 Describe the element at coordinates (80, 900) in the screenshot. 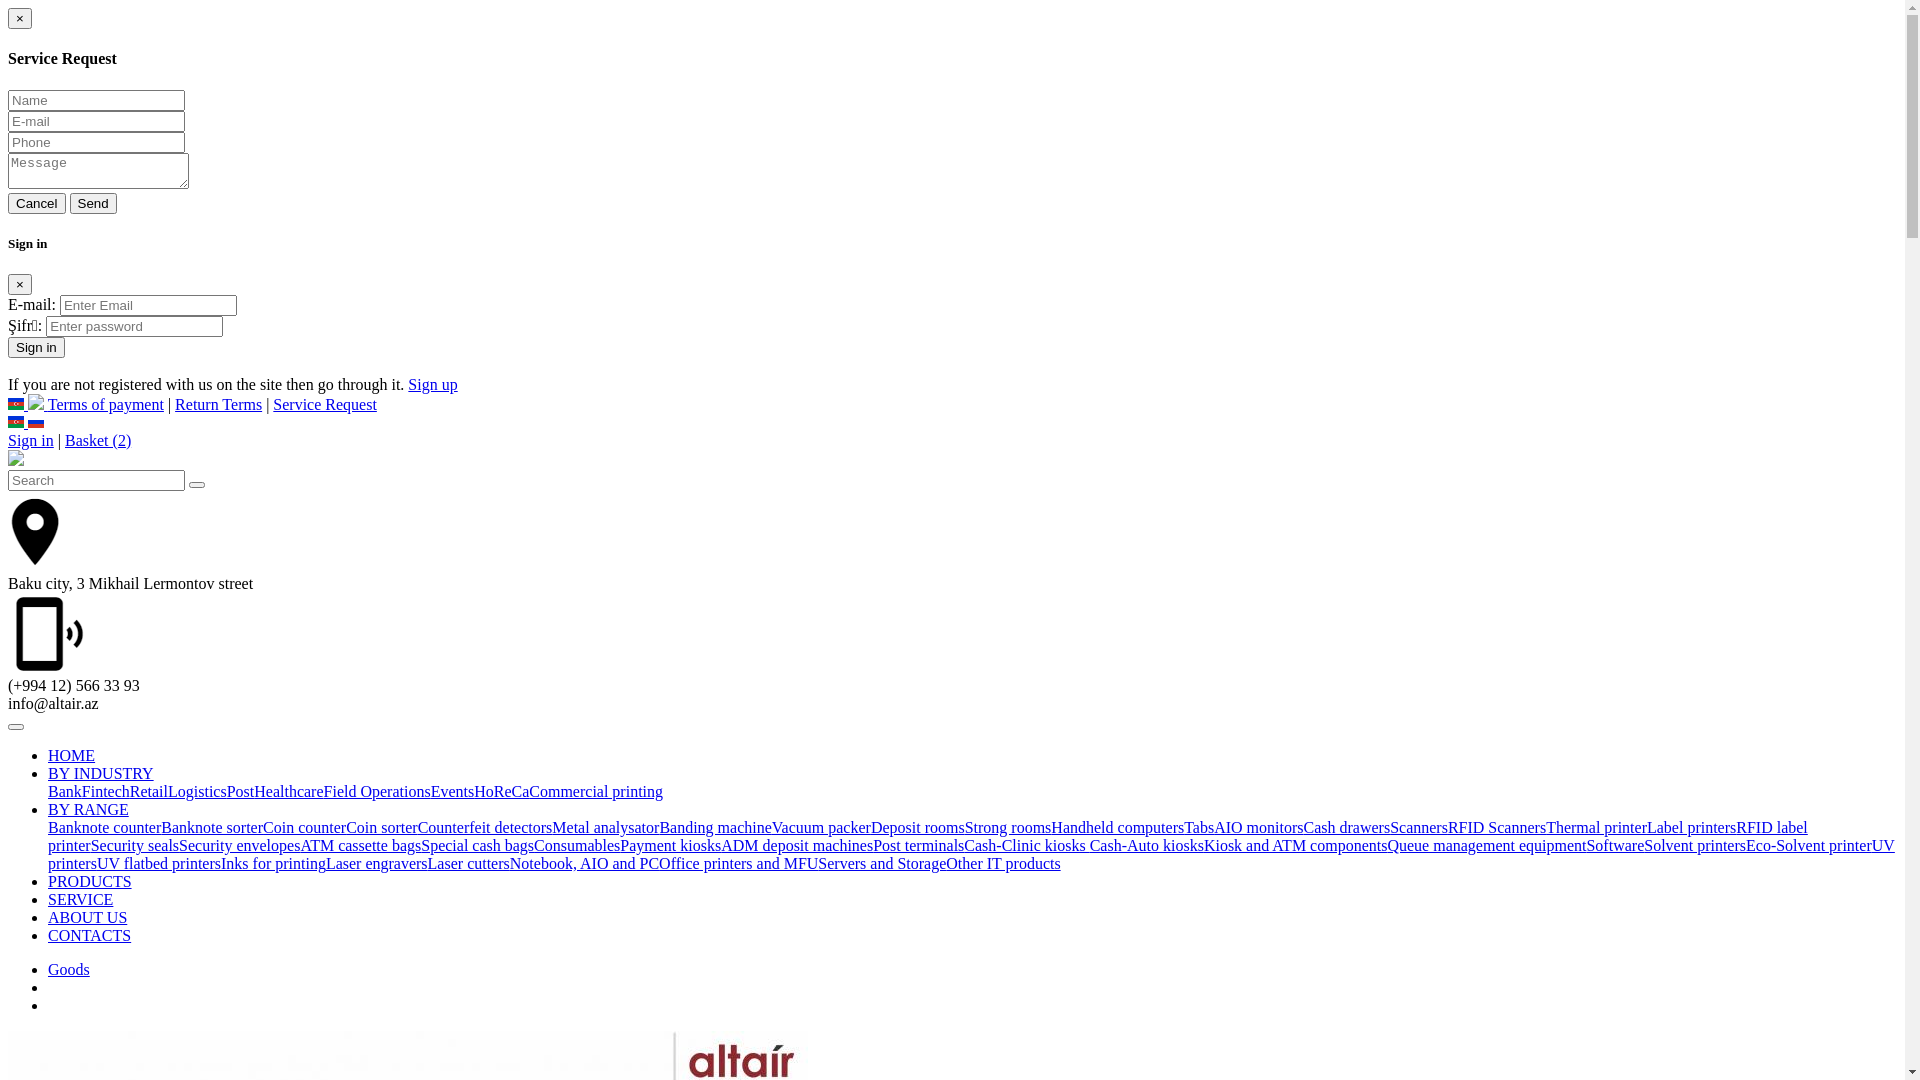

I see `SERVICE` at that location.